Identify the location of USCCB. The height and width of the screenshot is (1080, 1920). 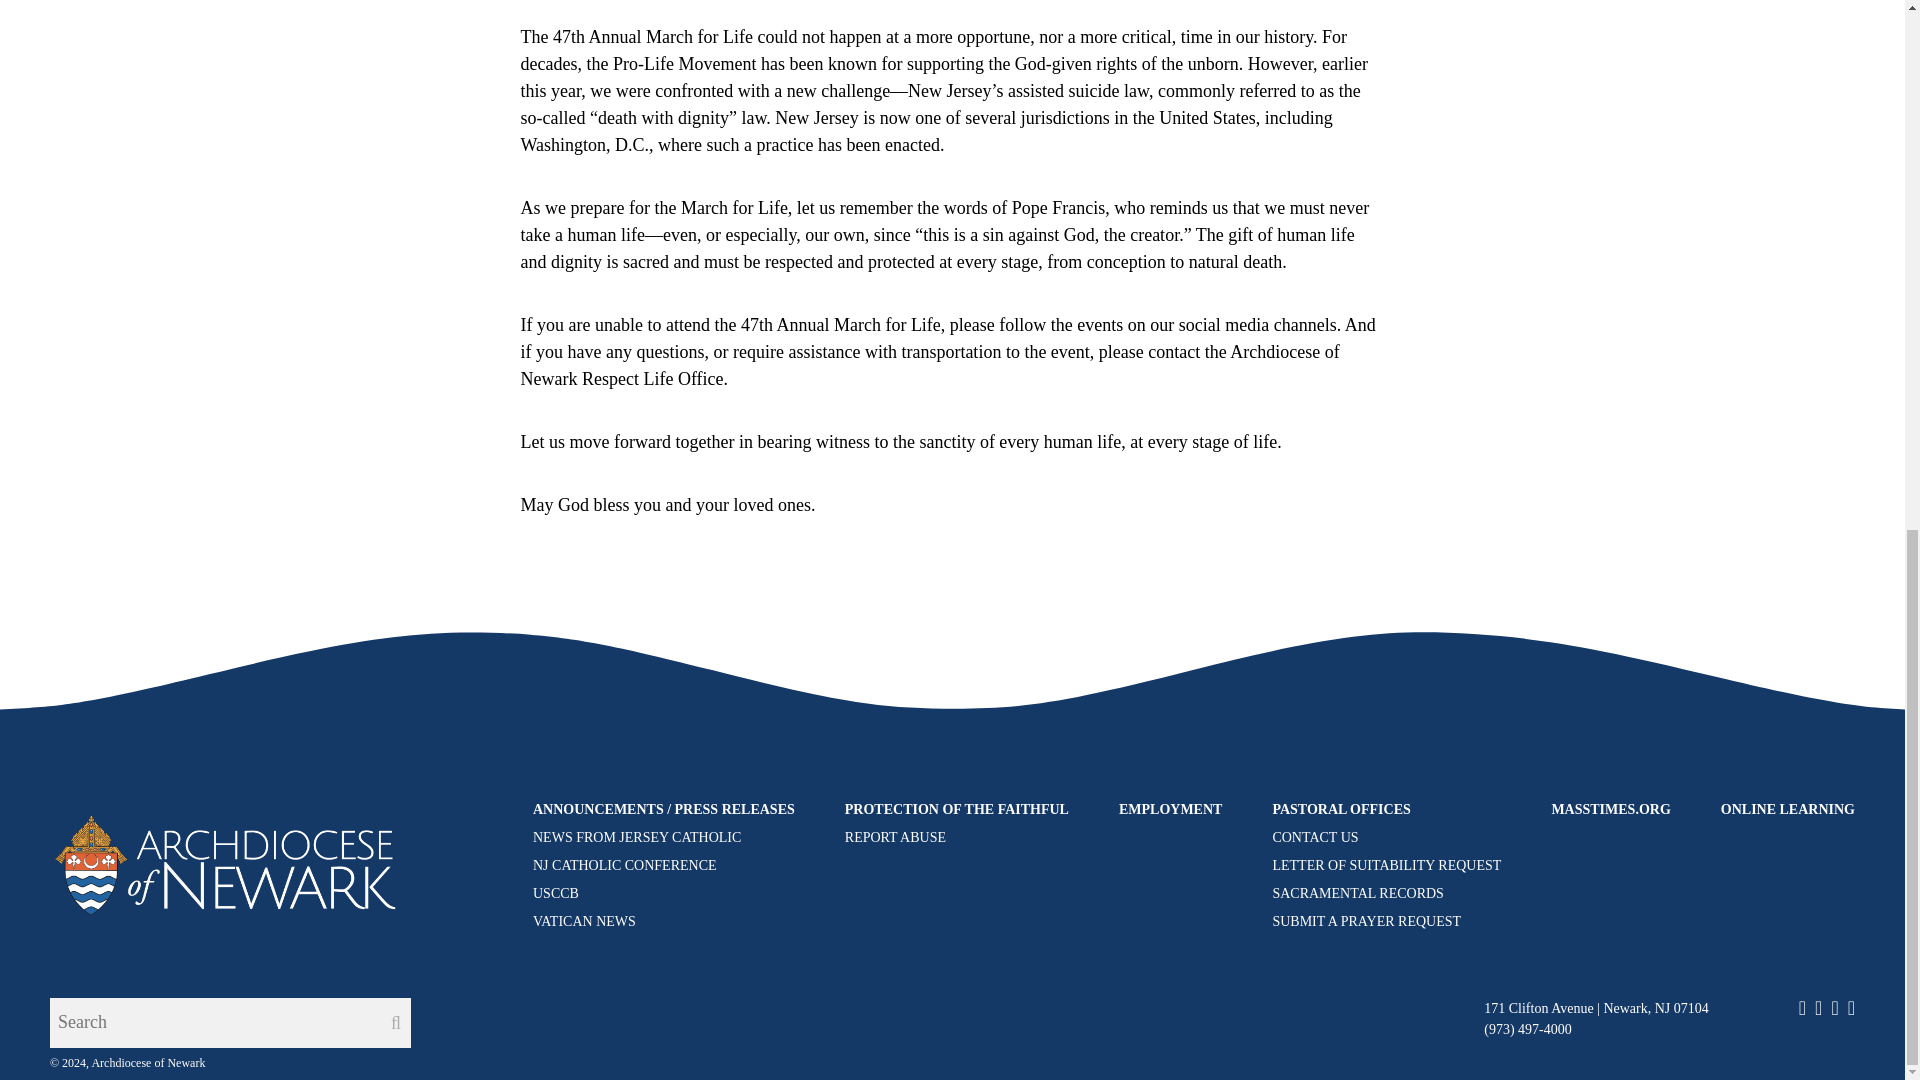
(556, 892).